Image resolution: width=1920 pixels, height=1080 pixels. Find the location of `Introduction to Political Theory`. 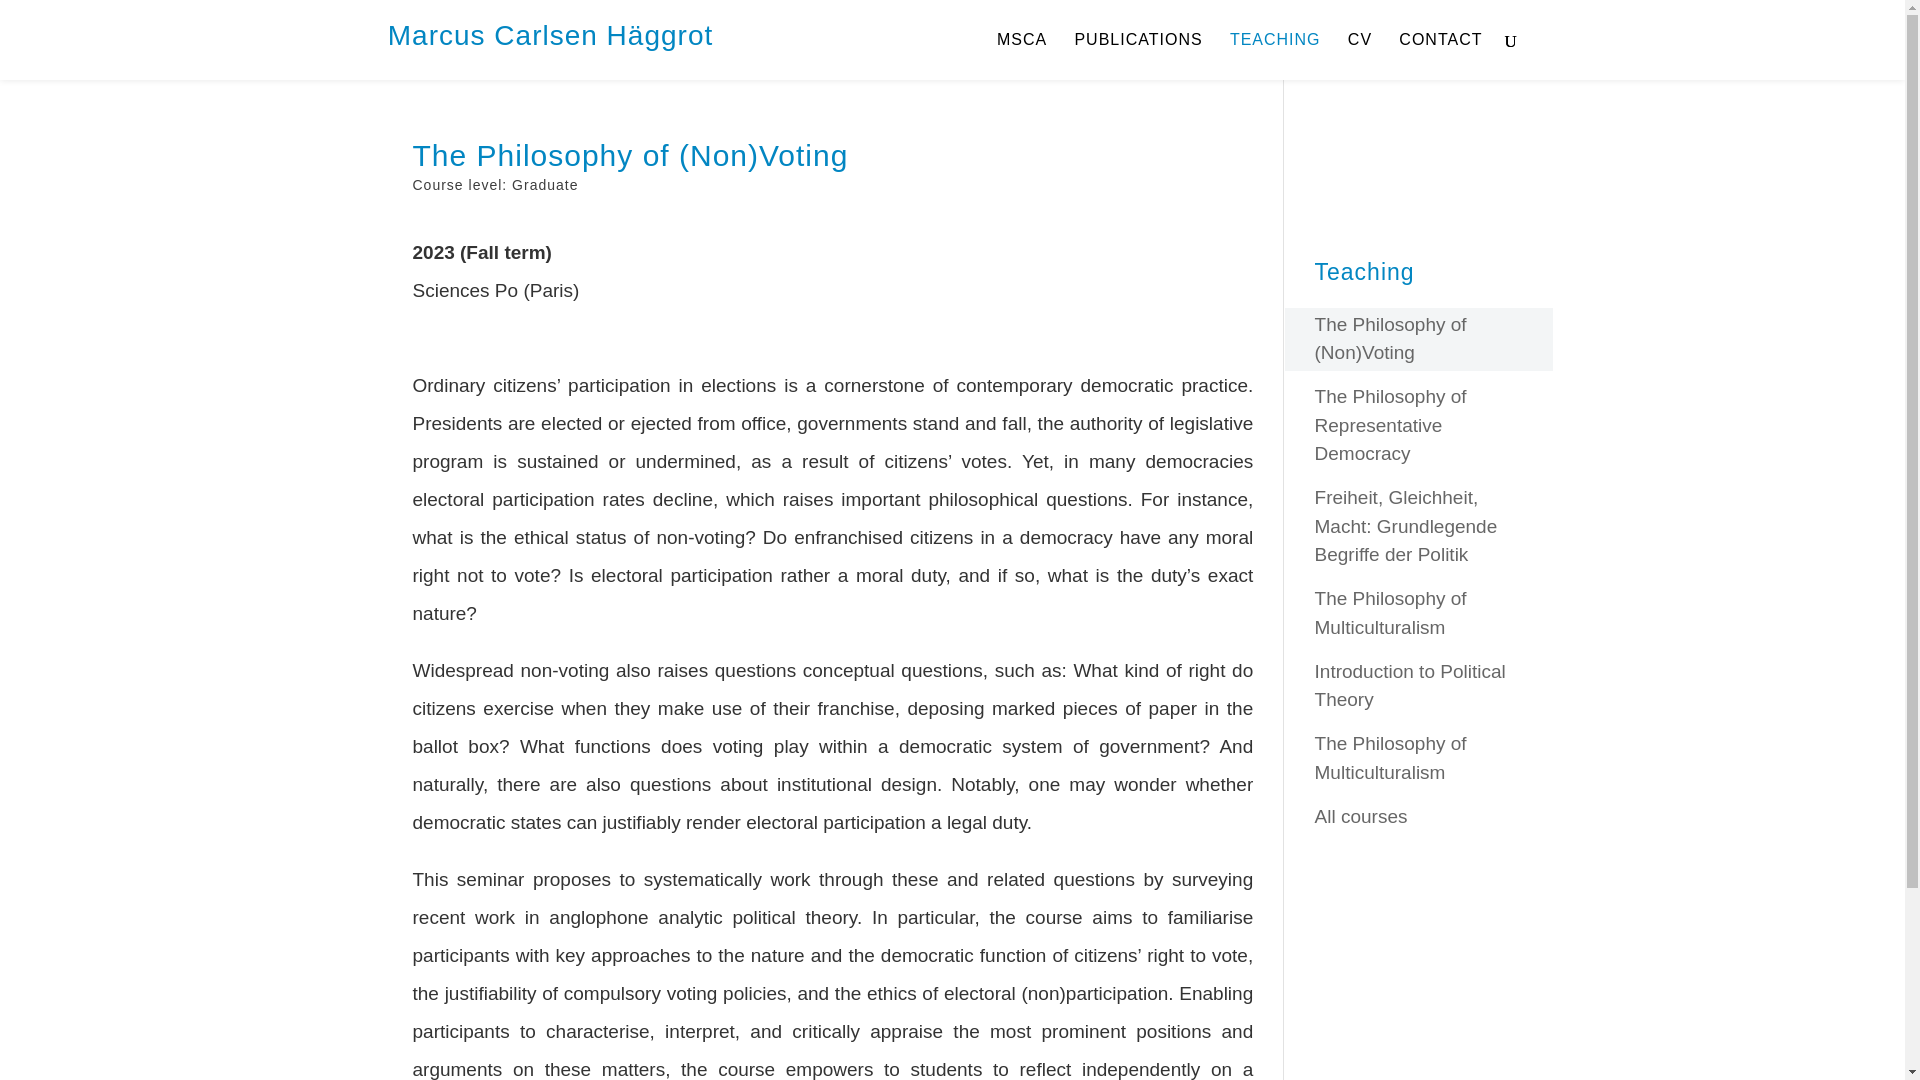

Introduction to Political Theory is located at coordinates (1410, 685).